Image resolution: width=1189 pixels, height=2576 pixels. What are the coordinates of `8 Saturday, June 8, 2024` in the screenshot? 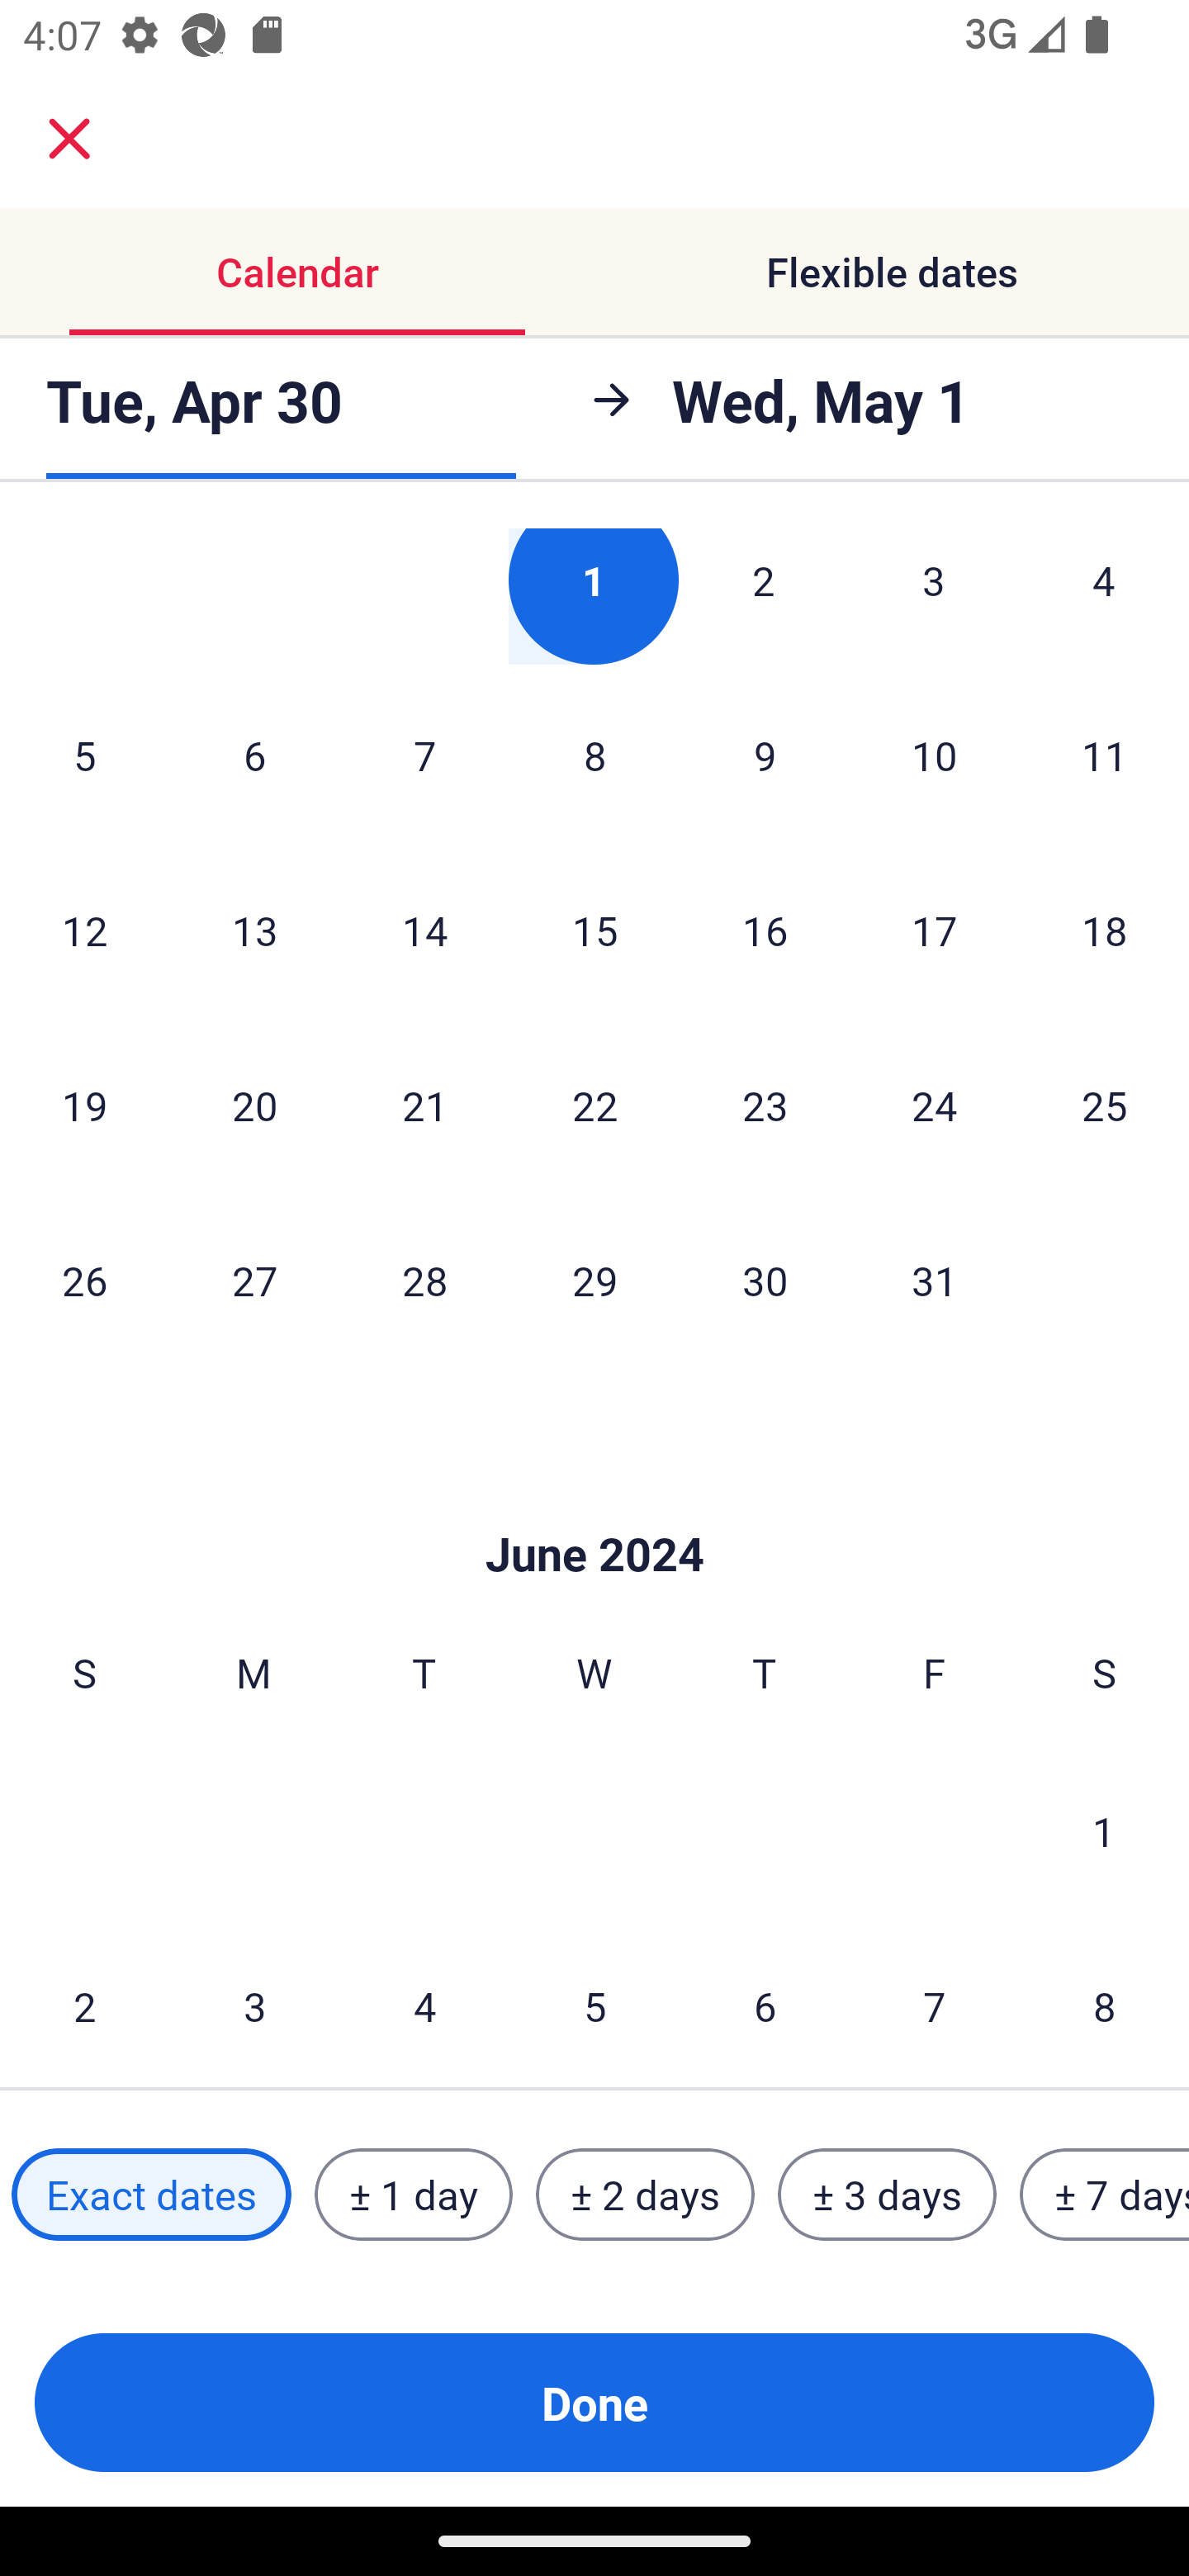 It's located at (1105, 2004).